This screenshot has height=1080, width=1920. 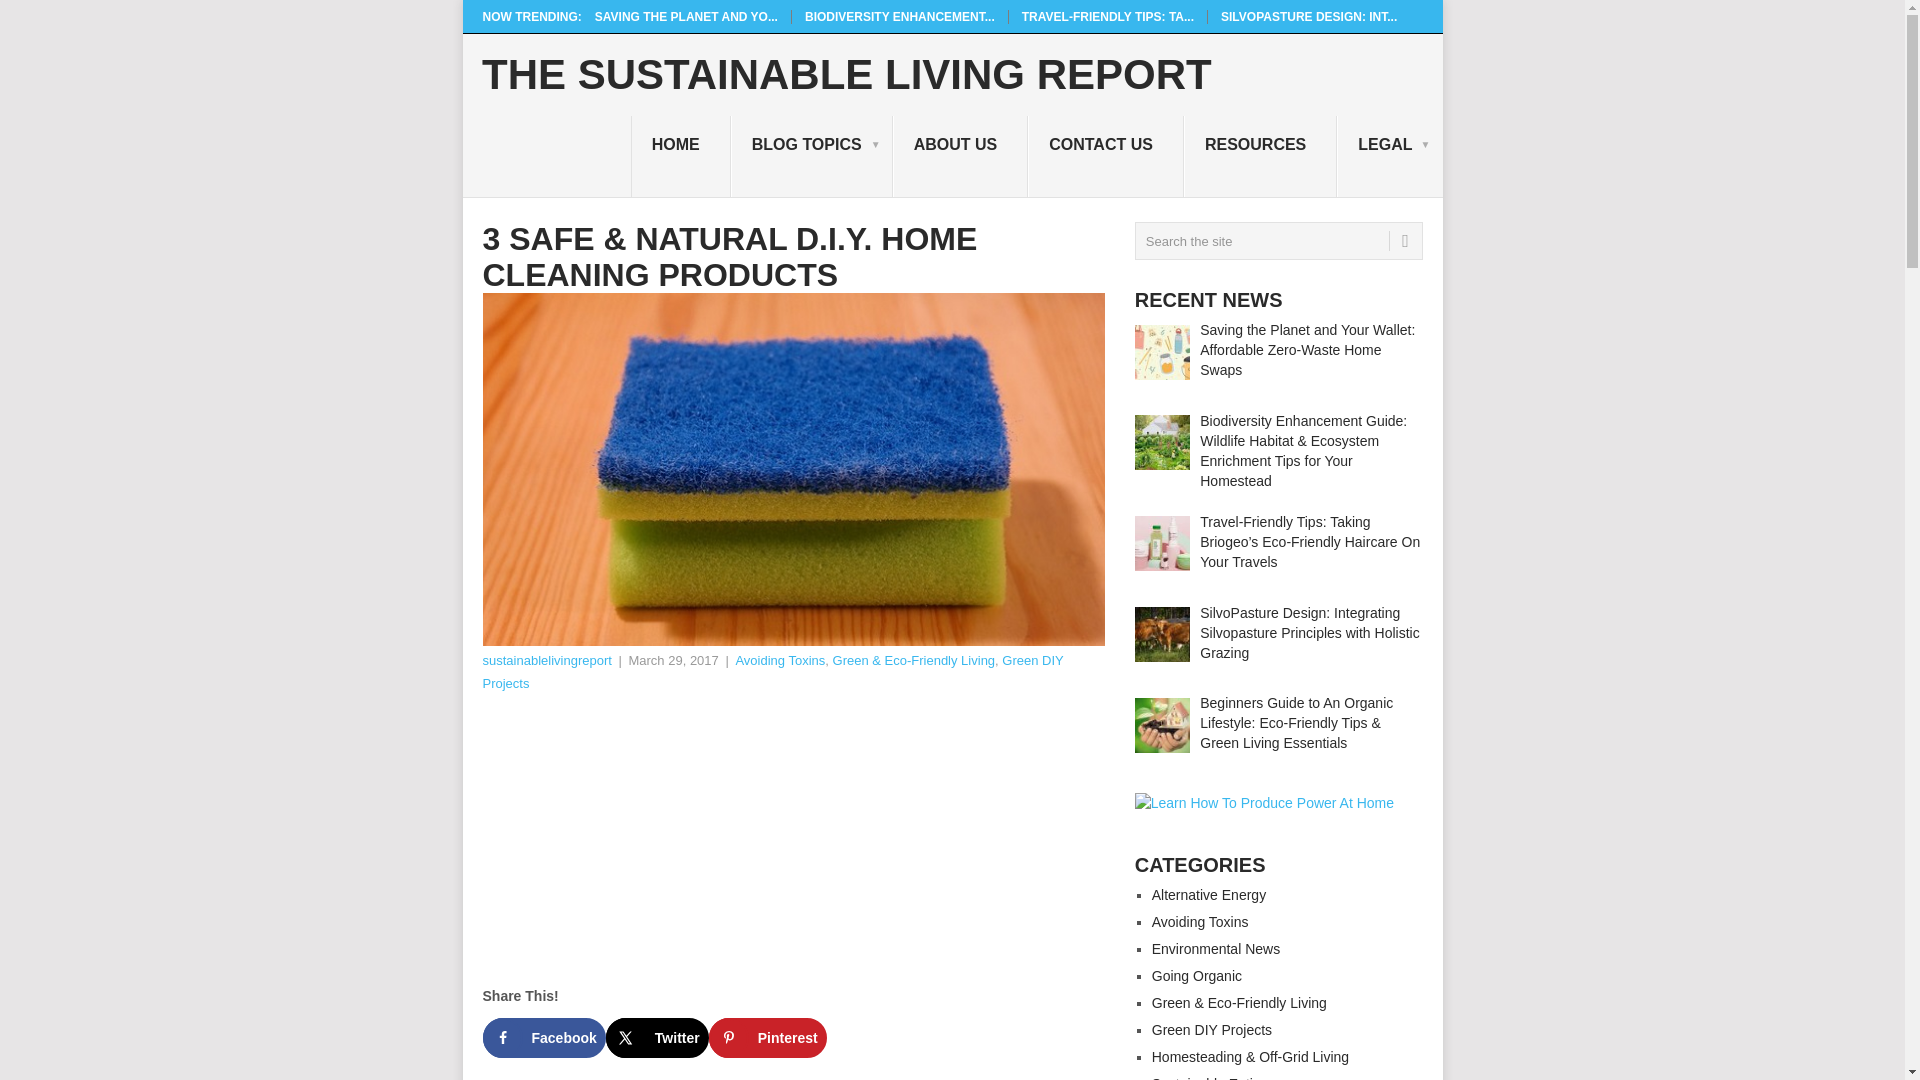 I want to click on SILVOPASTURE DESIGN: INT..., so click(x=1309, y=16).